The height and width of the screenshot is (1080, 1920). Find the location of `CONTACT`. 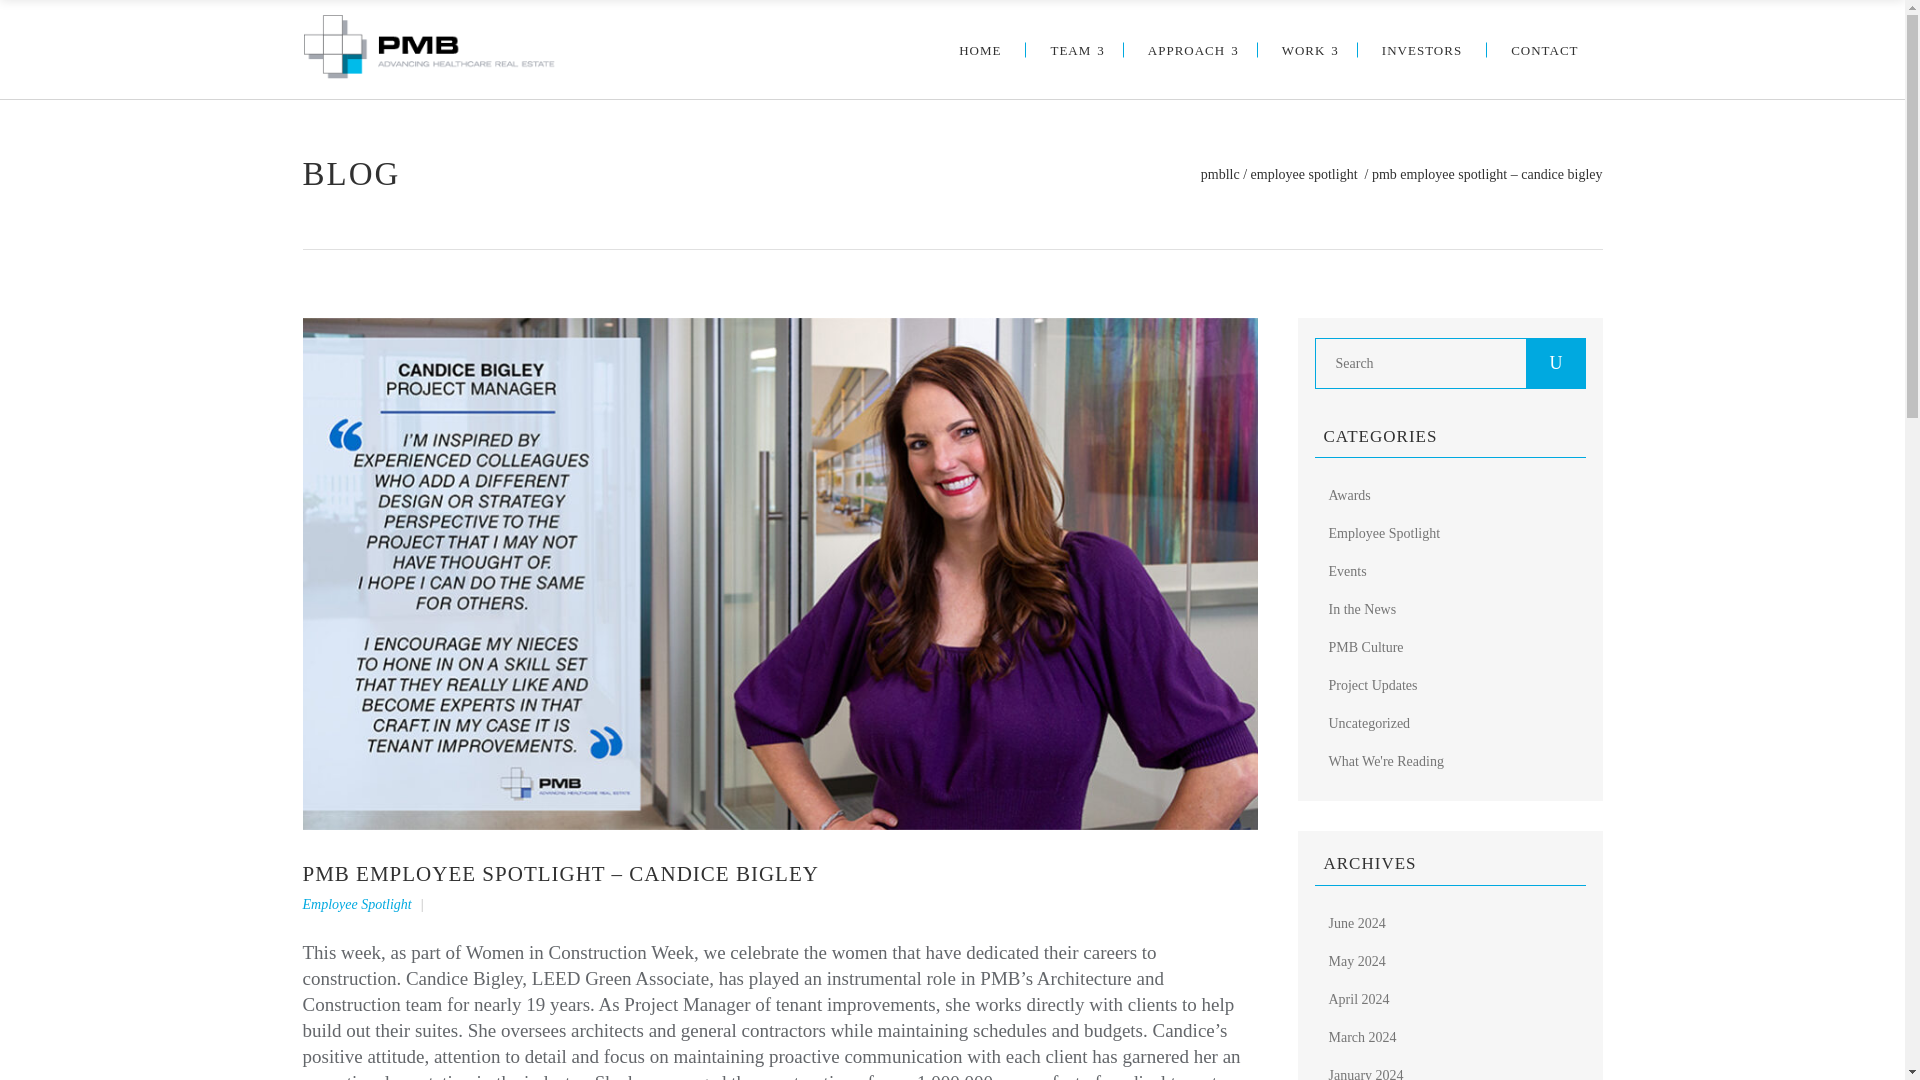

CONTACT is located at coordinates (1544, 50).